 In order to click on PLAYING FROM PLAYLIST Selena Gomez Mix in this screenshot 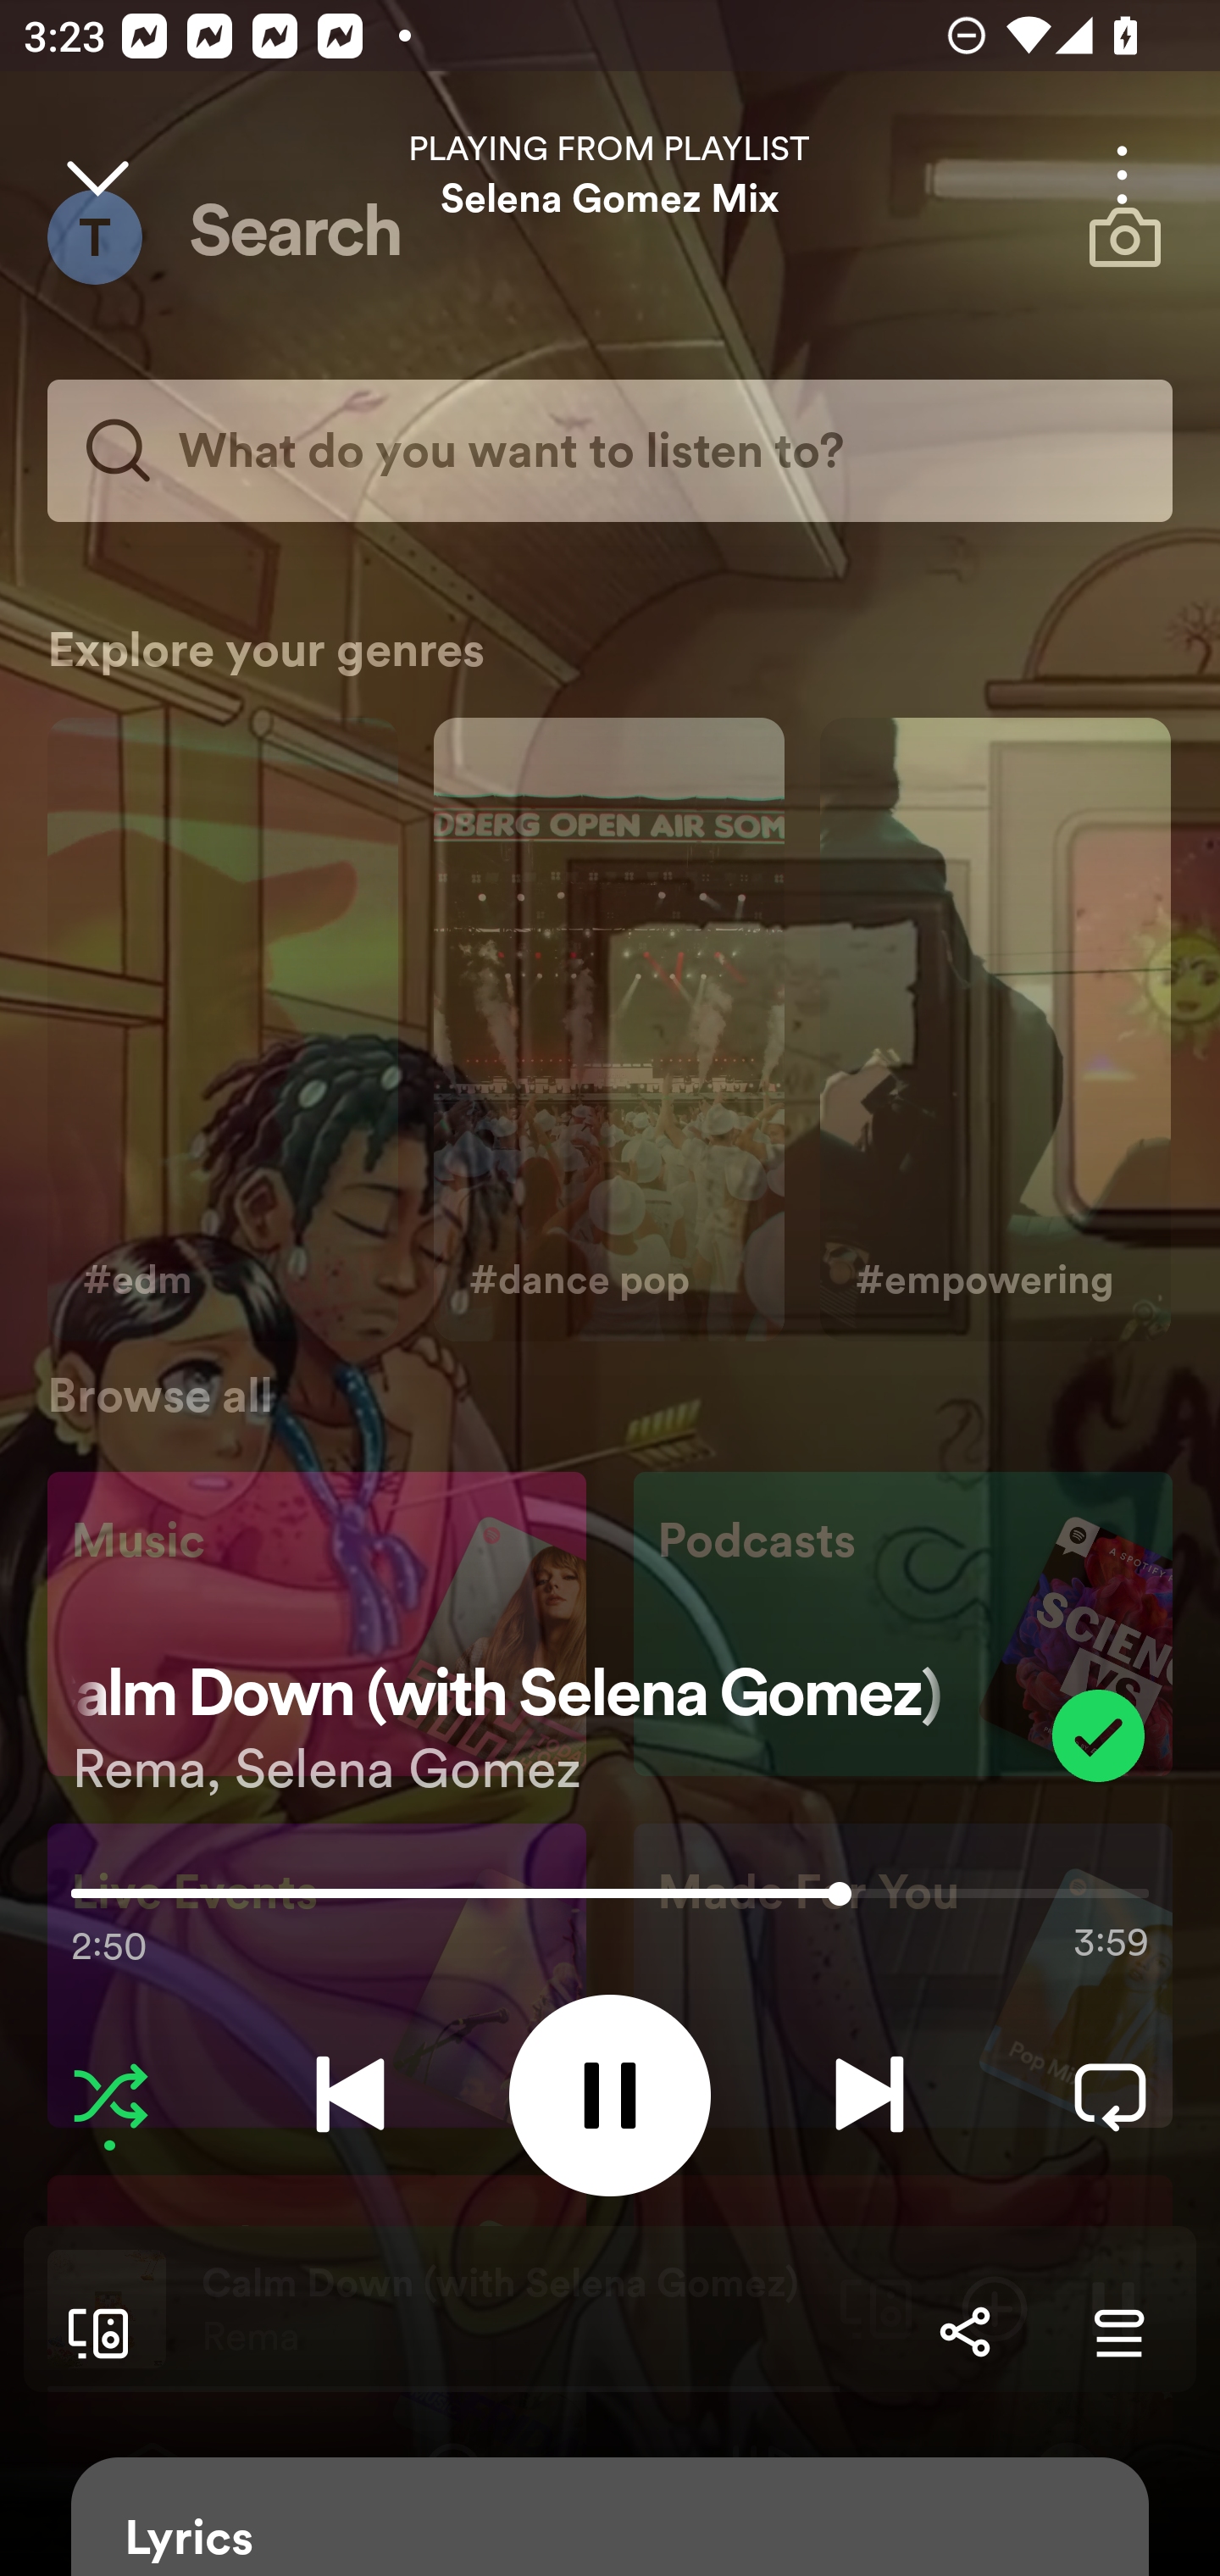, I will do `click(610, 175)`.